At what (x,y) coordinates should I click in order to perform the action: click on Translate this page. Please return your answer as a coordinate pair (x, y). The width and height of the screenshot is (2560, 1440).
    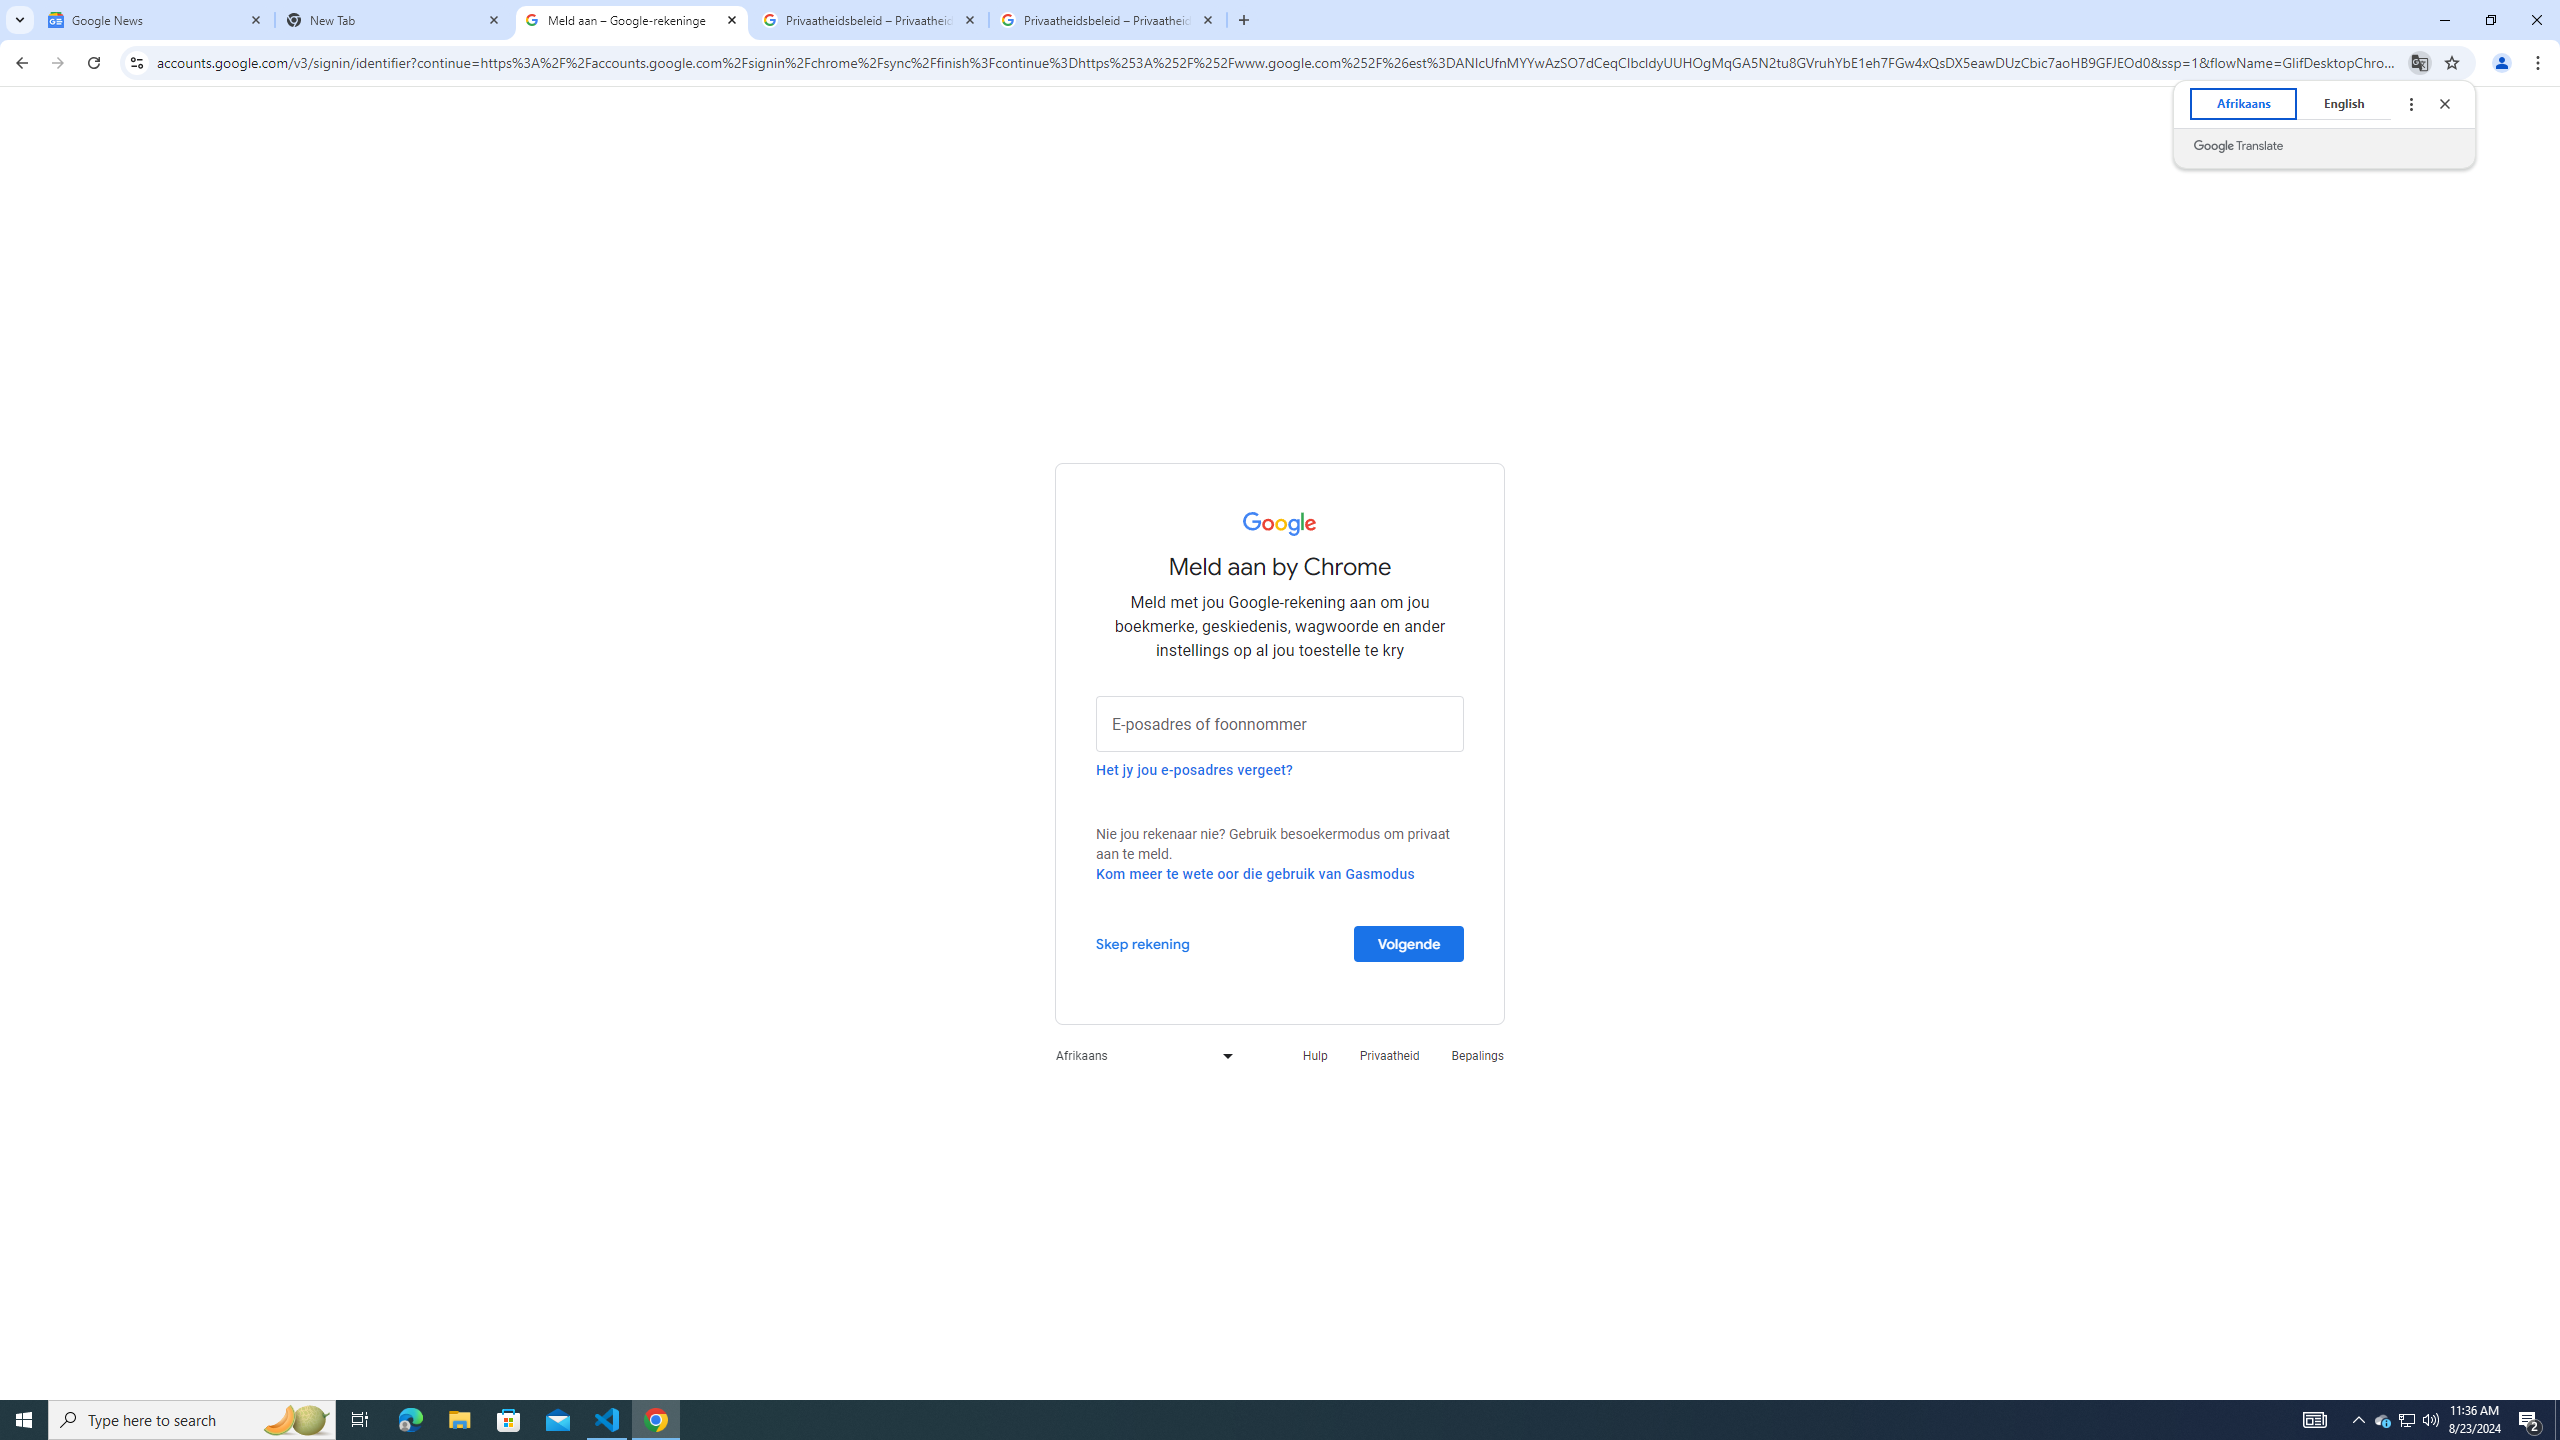
    Looking at the image, I should click on (1478, 1056).